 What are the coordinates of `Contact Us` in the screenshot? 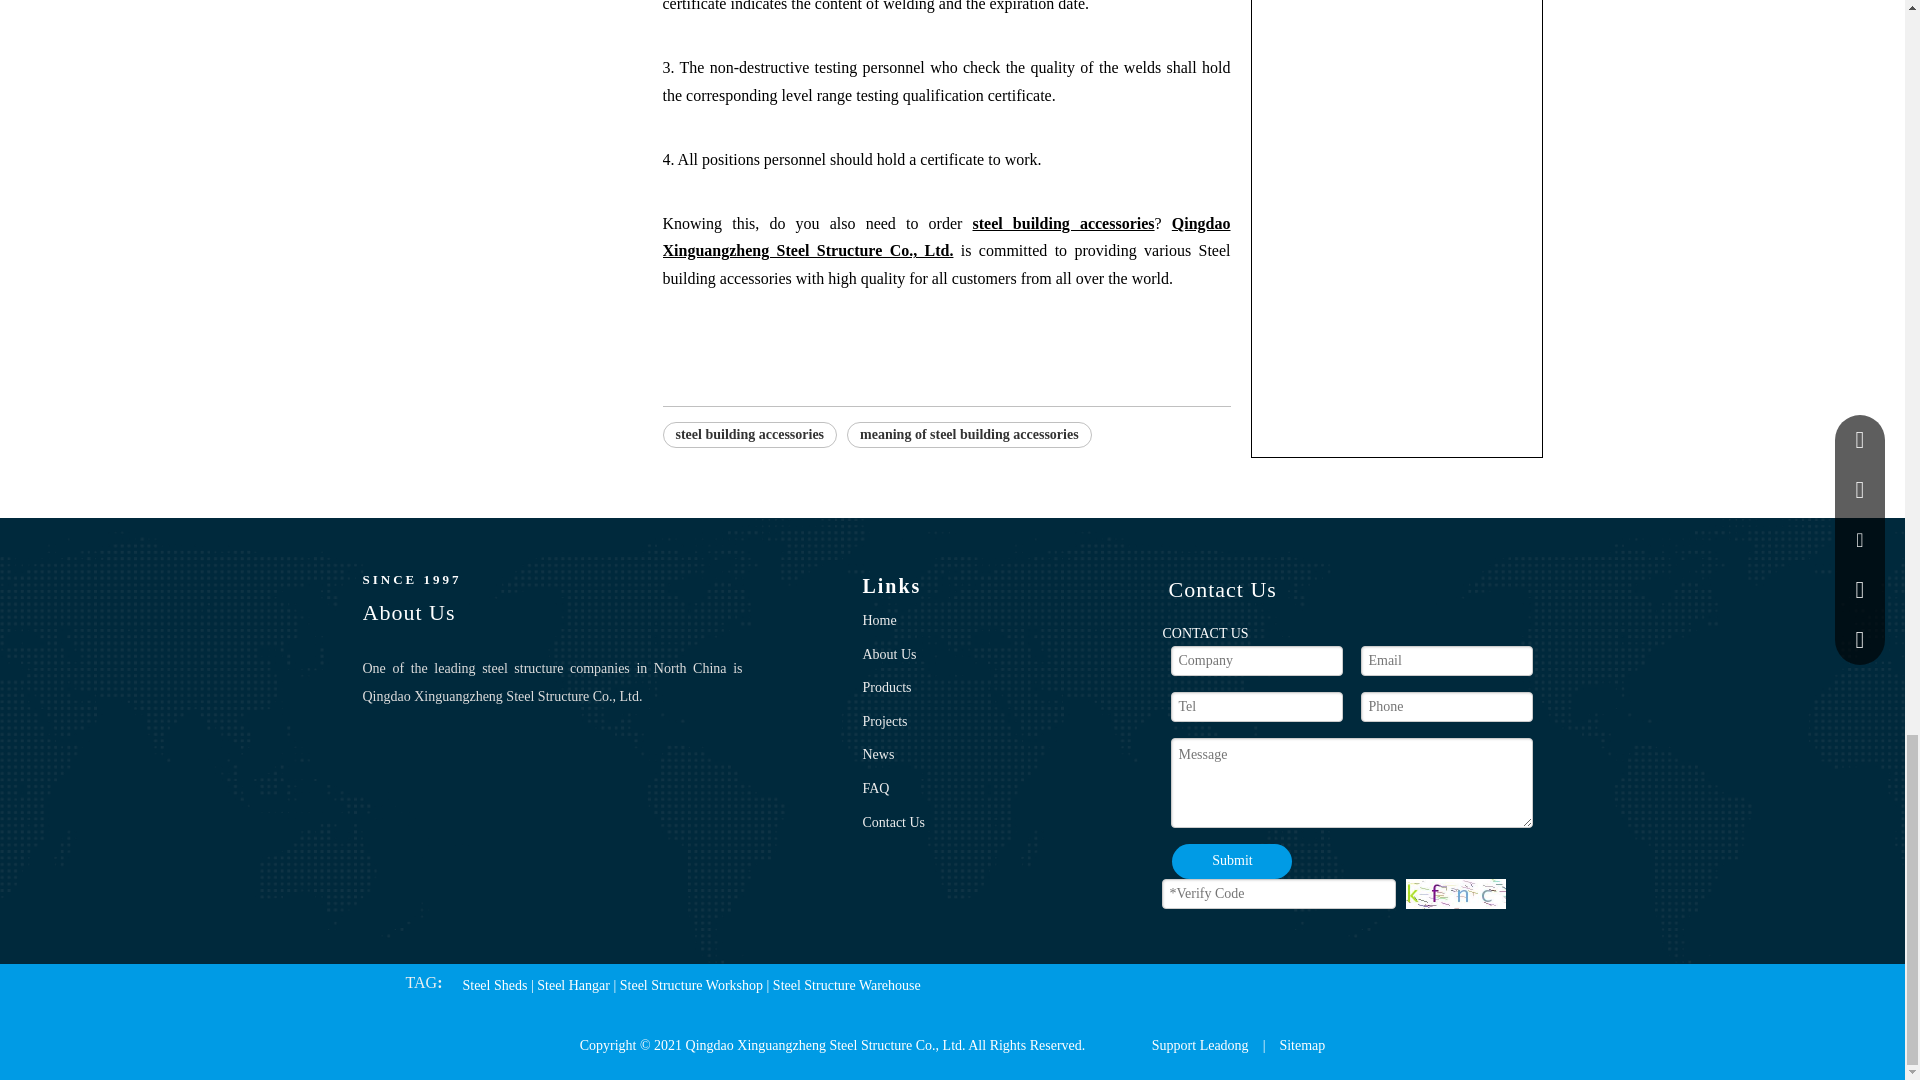 It's located at (894, 822).